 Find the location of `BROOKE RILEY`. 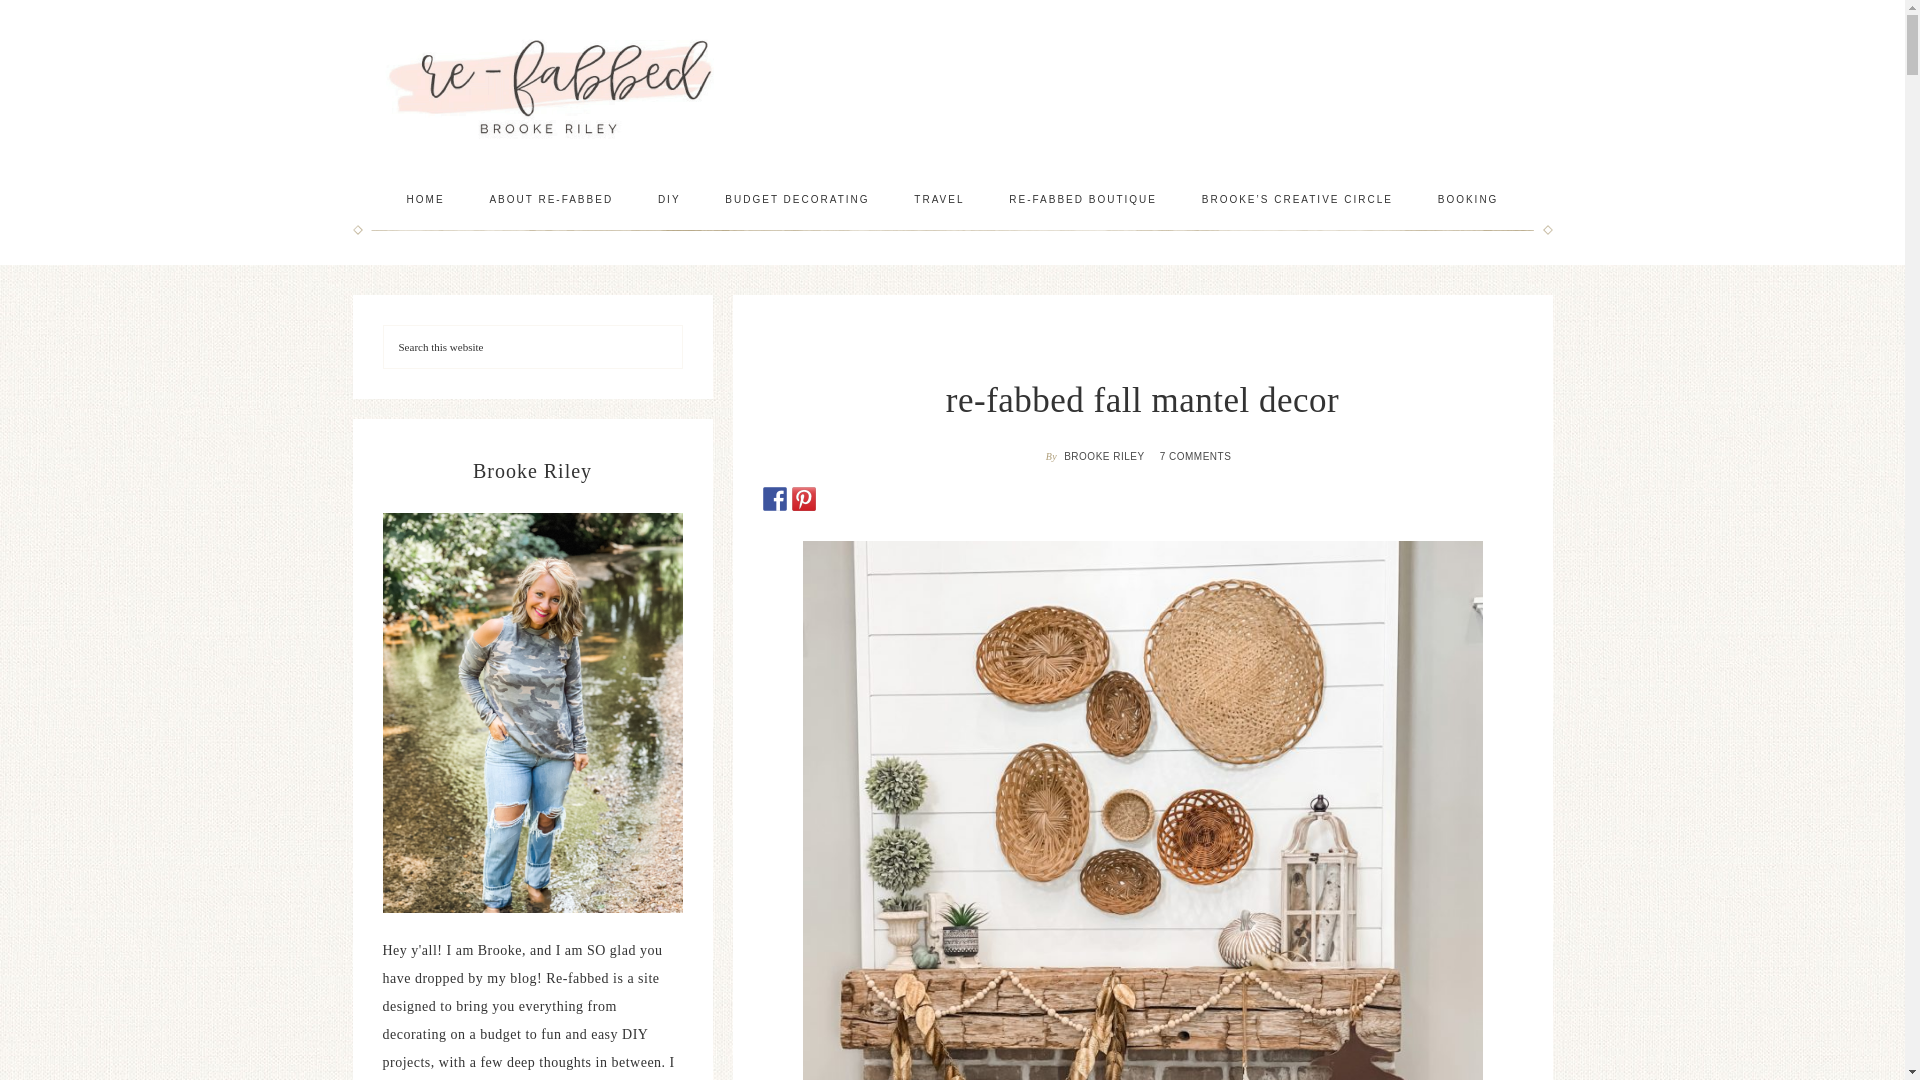

BROOKE RILEY is located at coordinates (1106, 456).